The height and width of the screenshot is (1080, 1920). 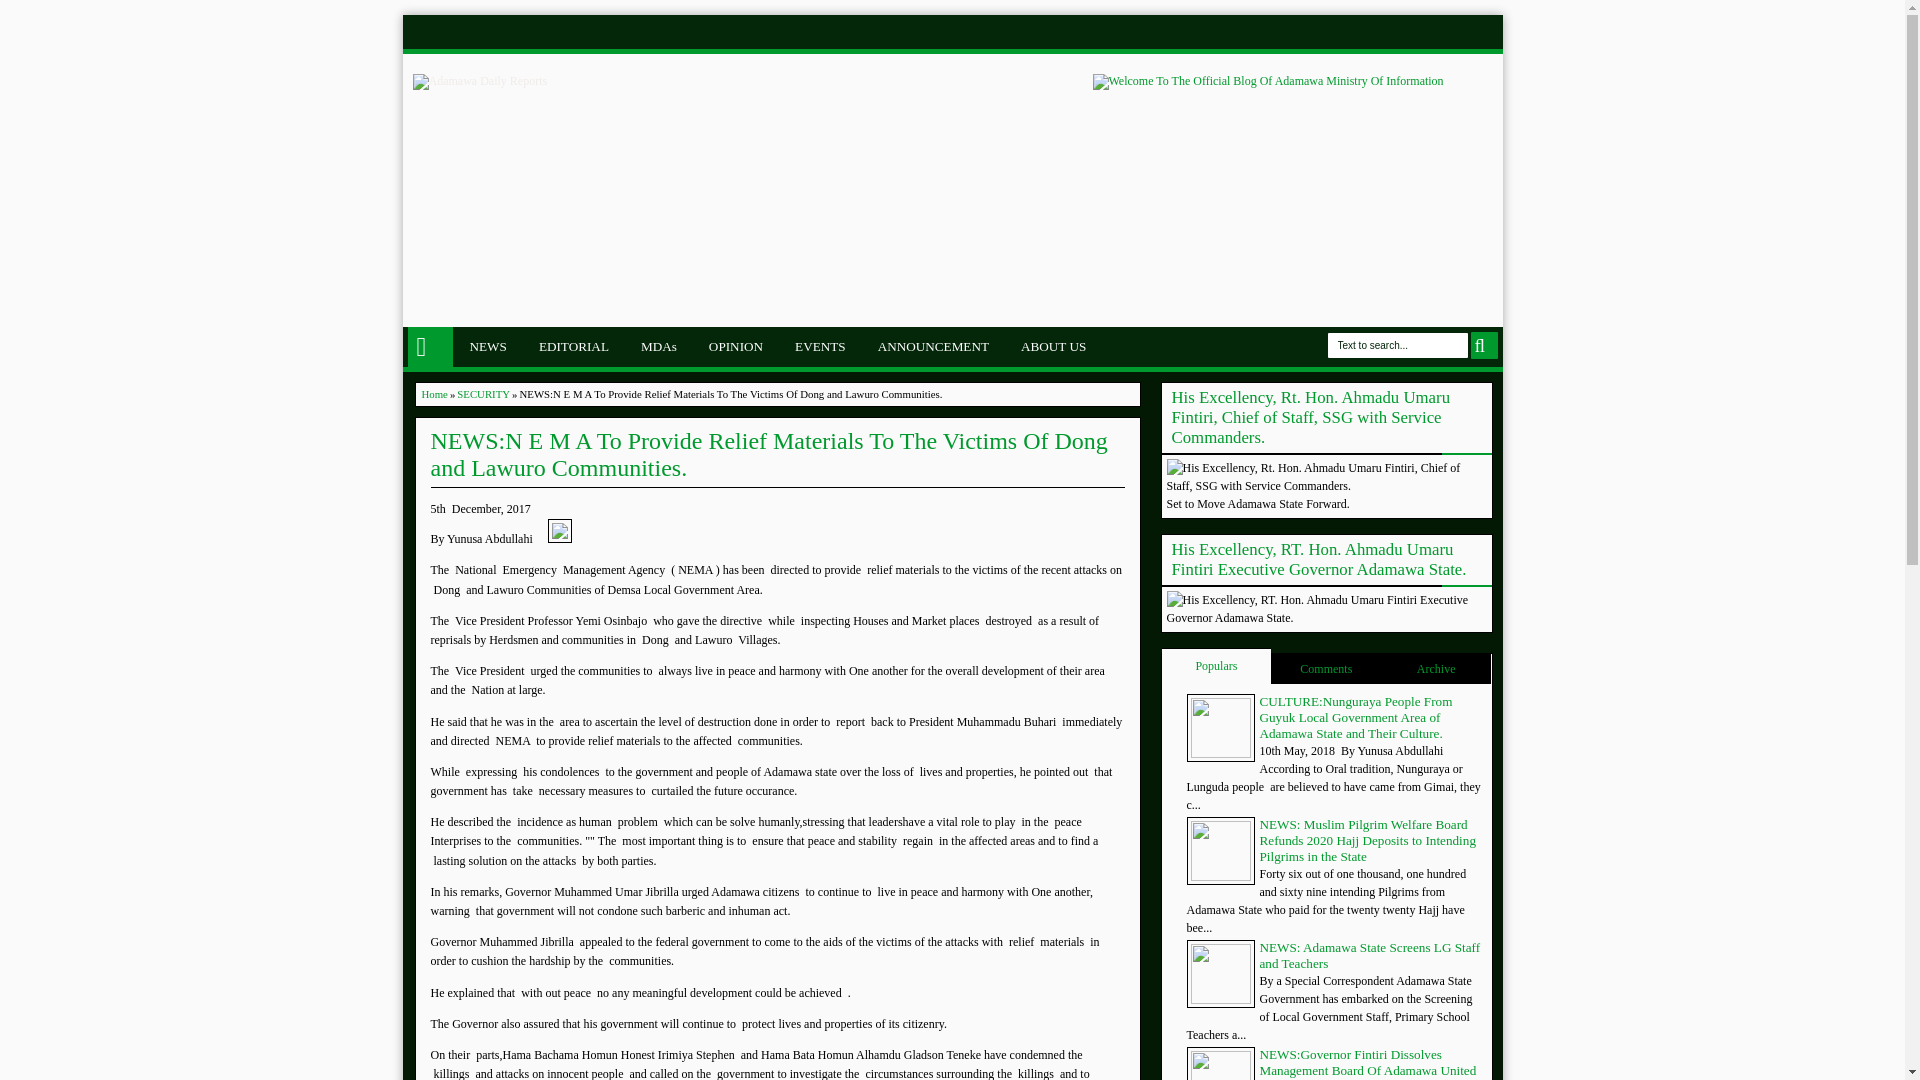 I want to click on Text to search..., so click(x=1398, y=344).